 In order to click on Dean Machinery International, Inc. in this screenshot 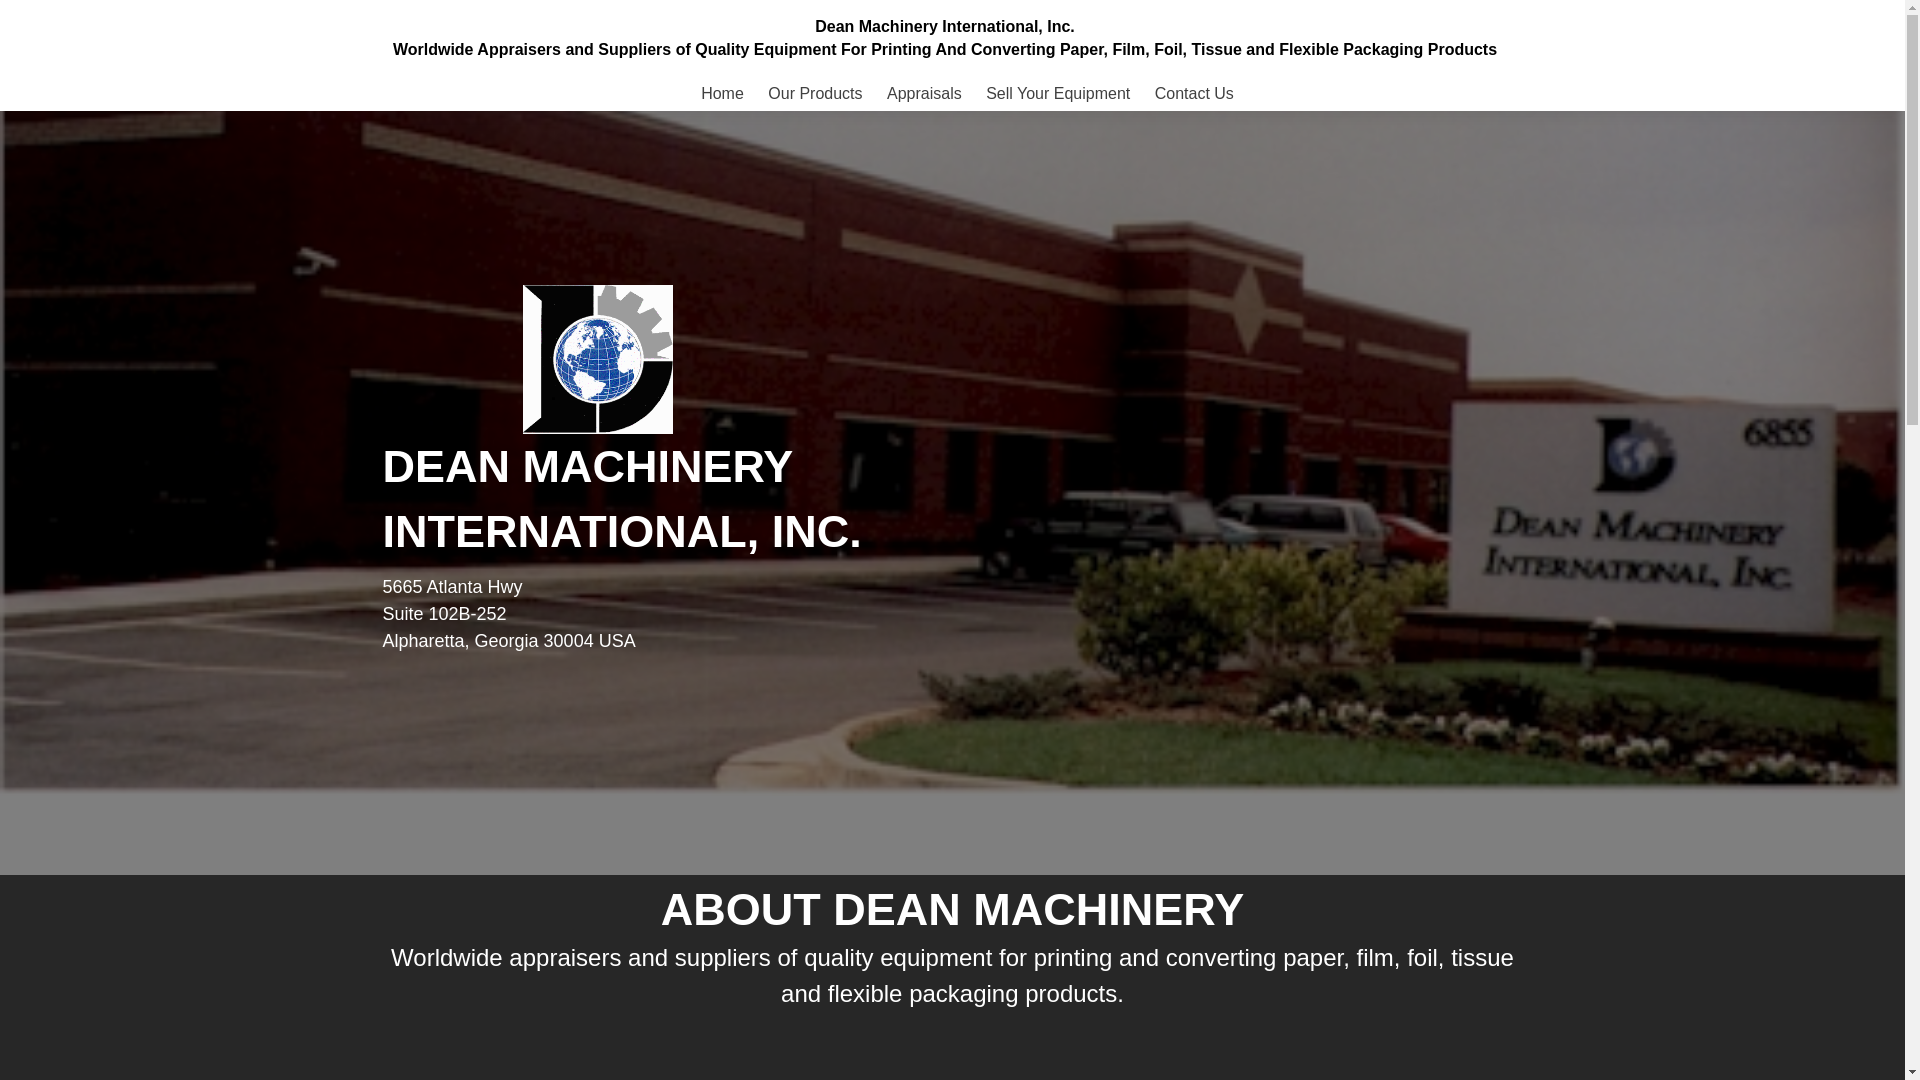, I will do `click(944, 26)`.